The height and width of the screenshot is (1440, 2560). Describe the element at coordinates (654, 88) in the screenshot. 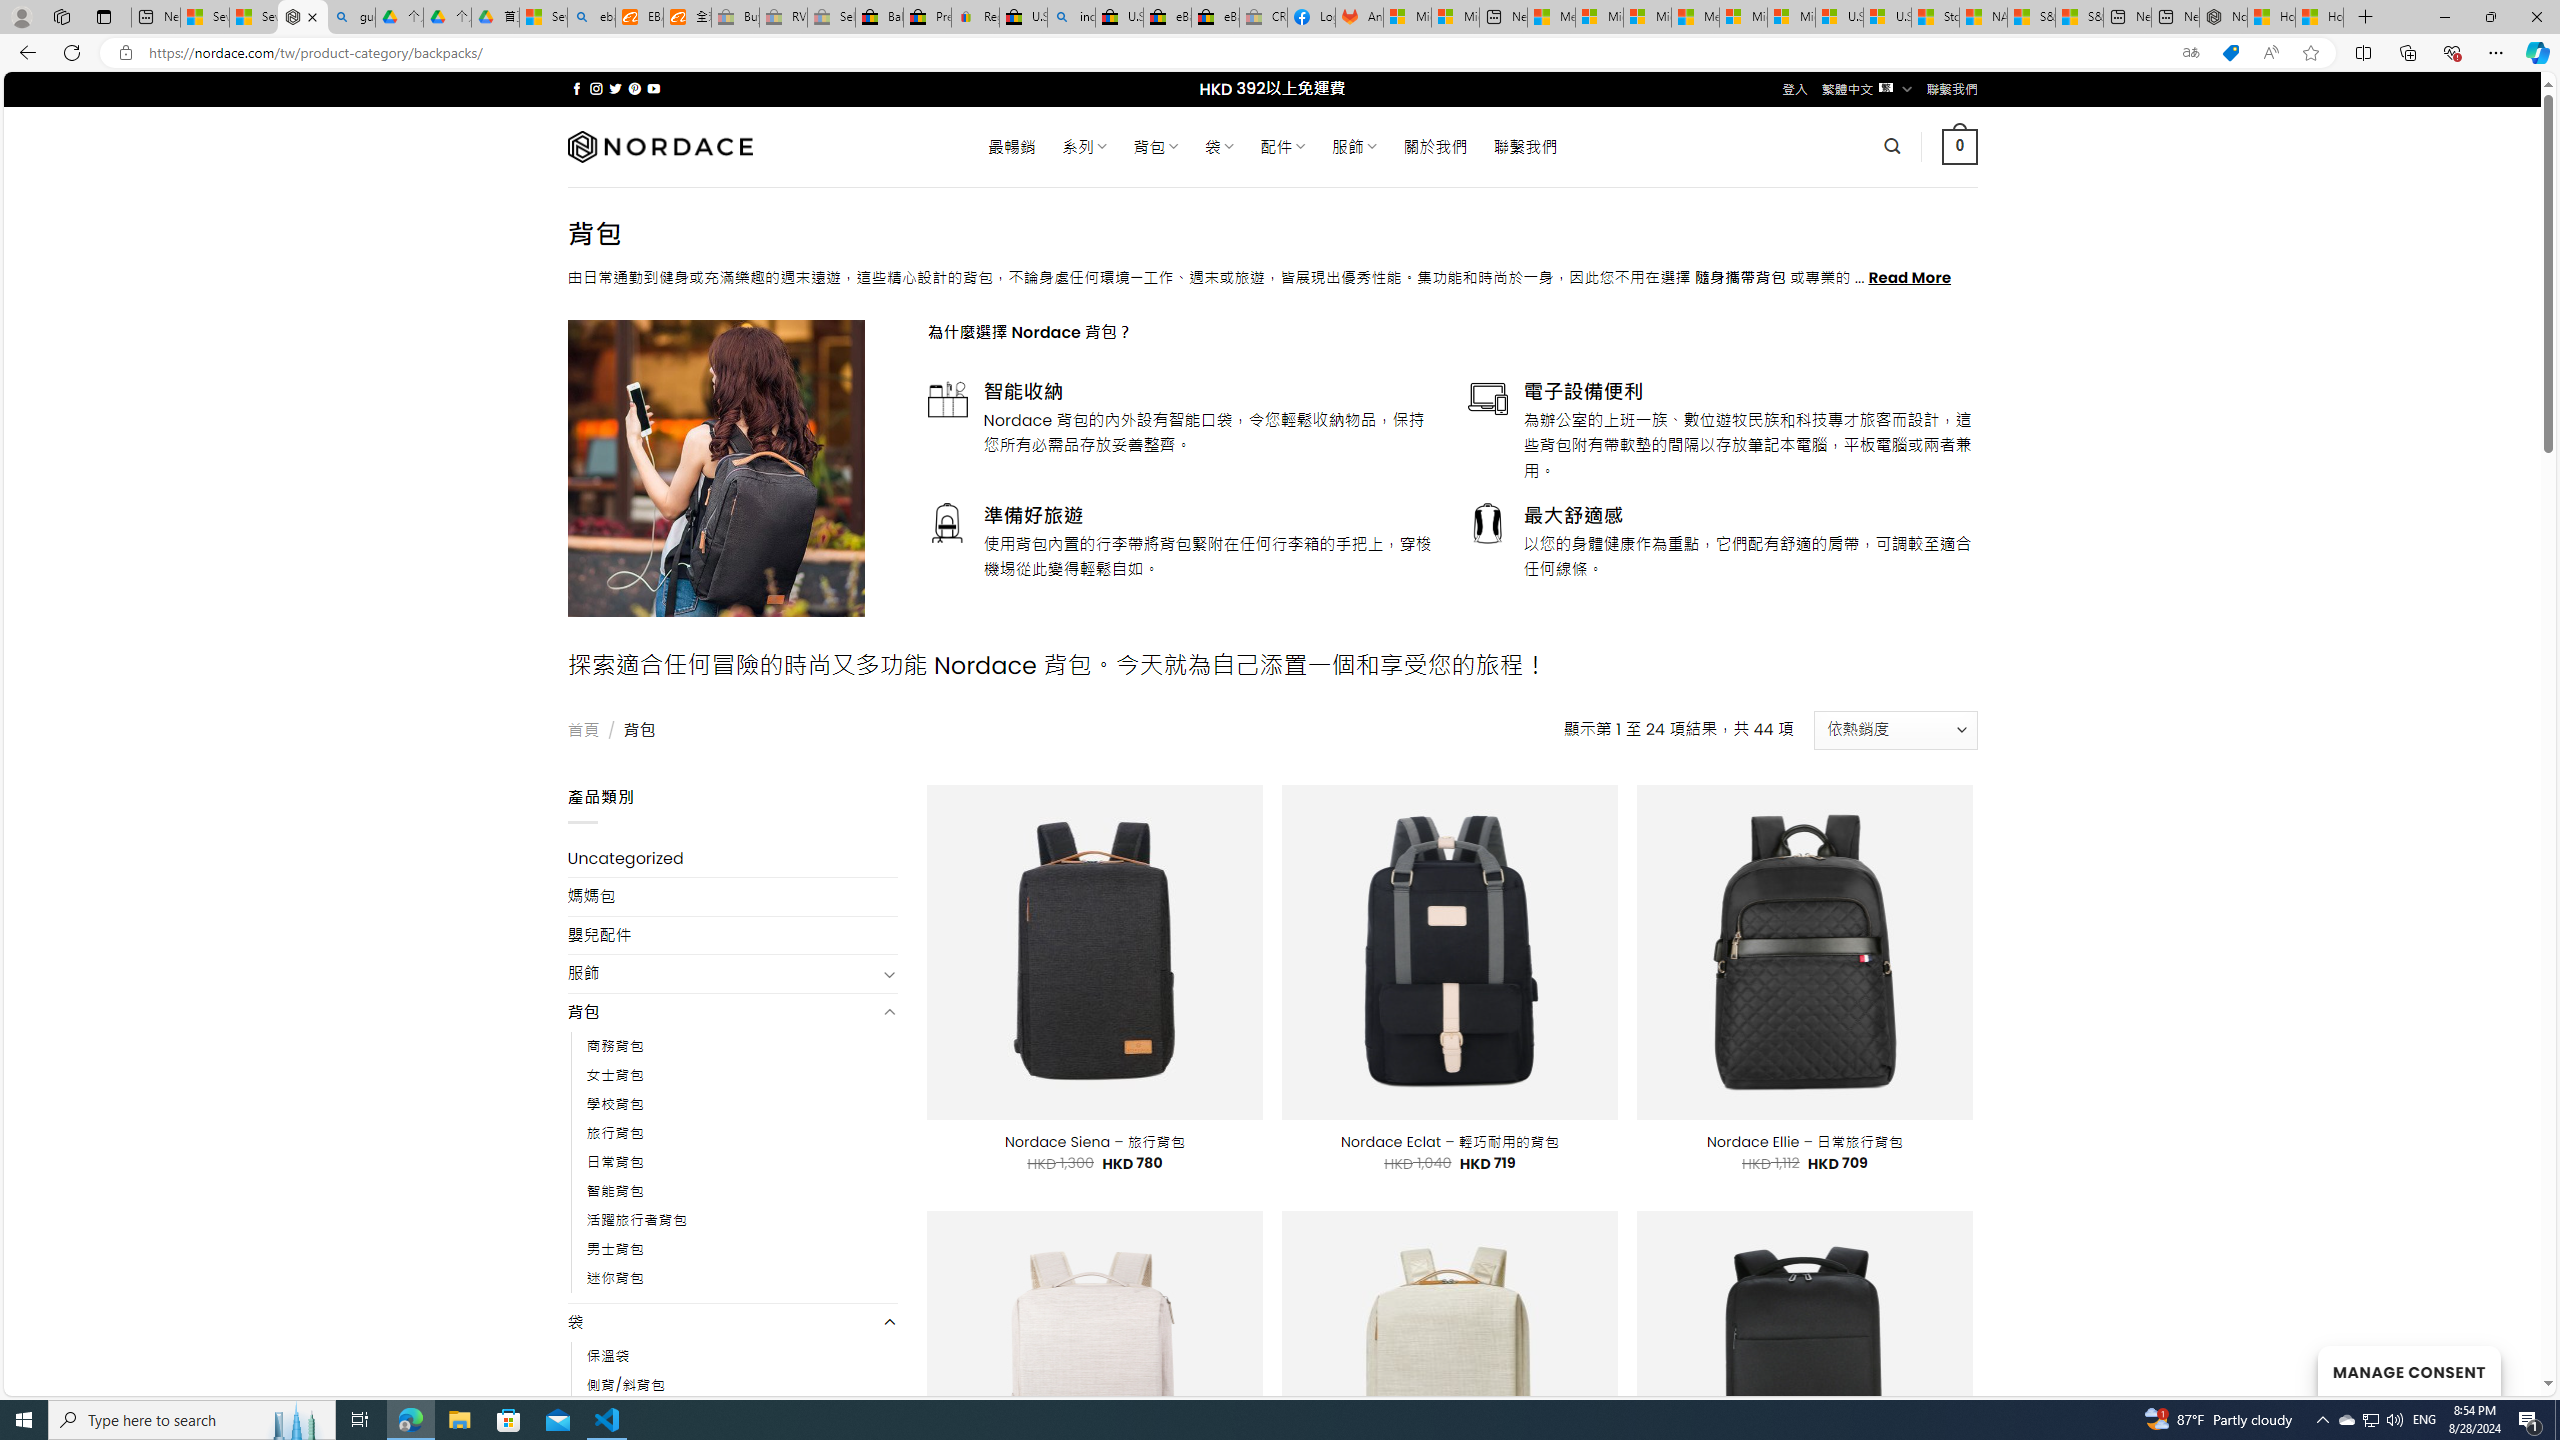

I see `Follow on YouTube` at that location.